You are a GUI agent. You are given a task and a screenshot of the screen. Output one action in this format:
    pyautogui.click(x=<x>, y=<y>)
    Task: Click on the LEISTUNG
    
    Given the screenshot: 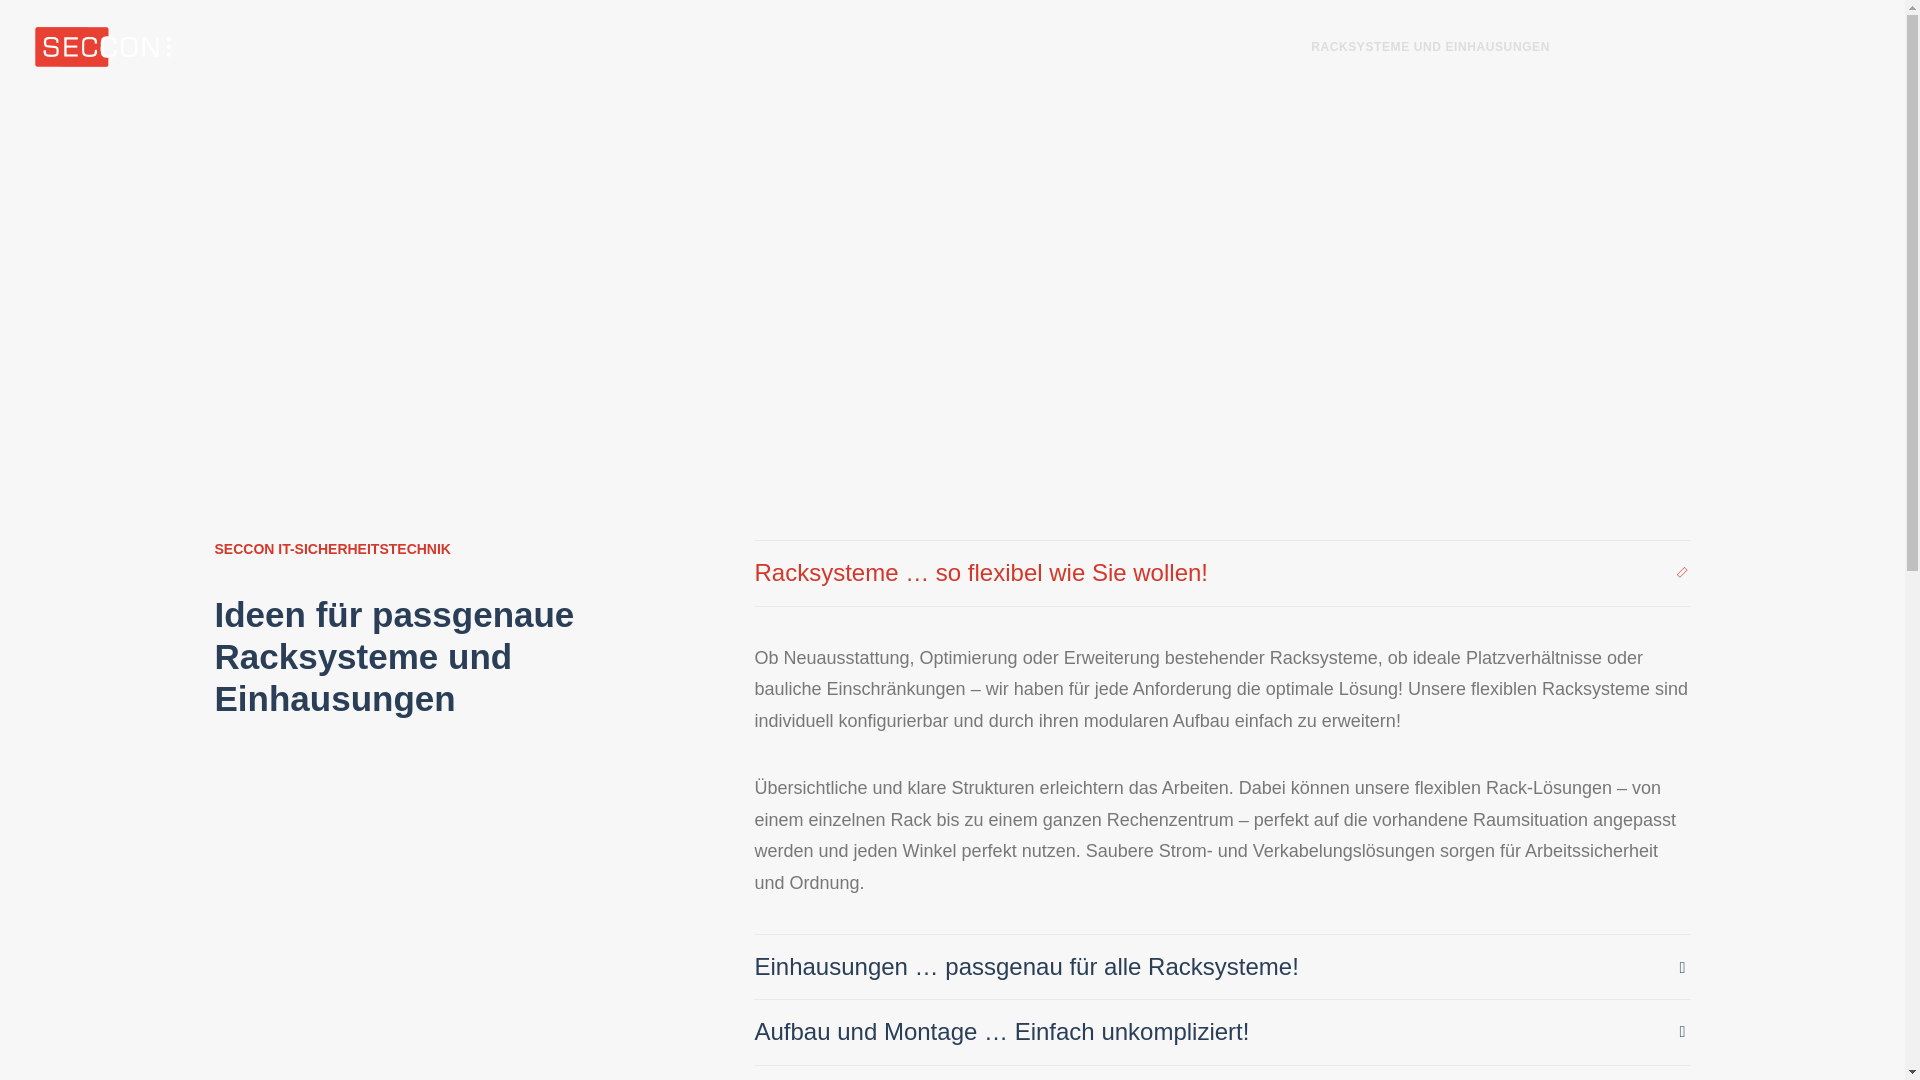 What is the action you would take?
    pyautogui.click(x=1246, y=47)
    